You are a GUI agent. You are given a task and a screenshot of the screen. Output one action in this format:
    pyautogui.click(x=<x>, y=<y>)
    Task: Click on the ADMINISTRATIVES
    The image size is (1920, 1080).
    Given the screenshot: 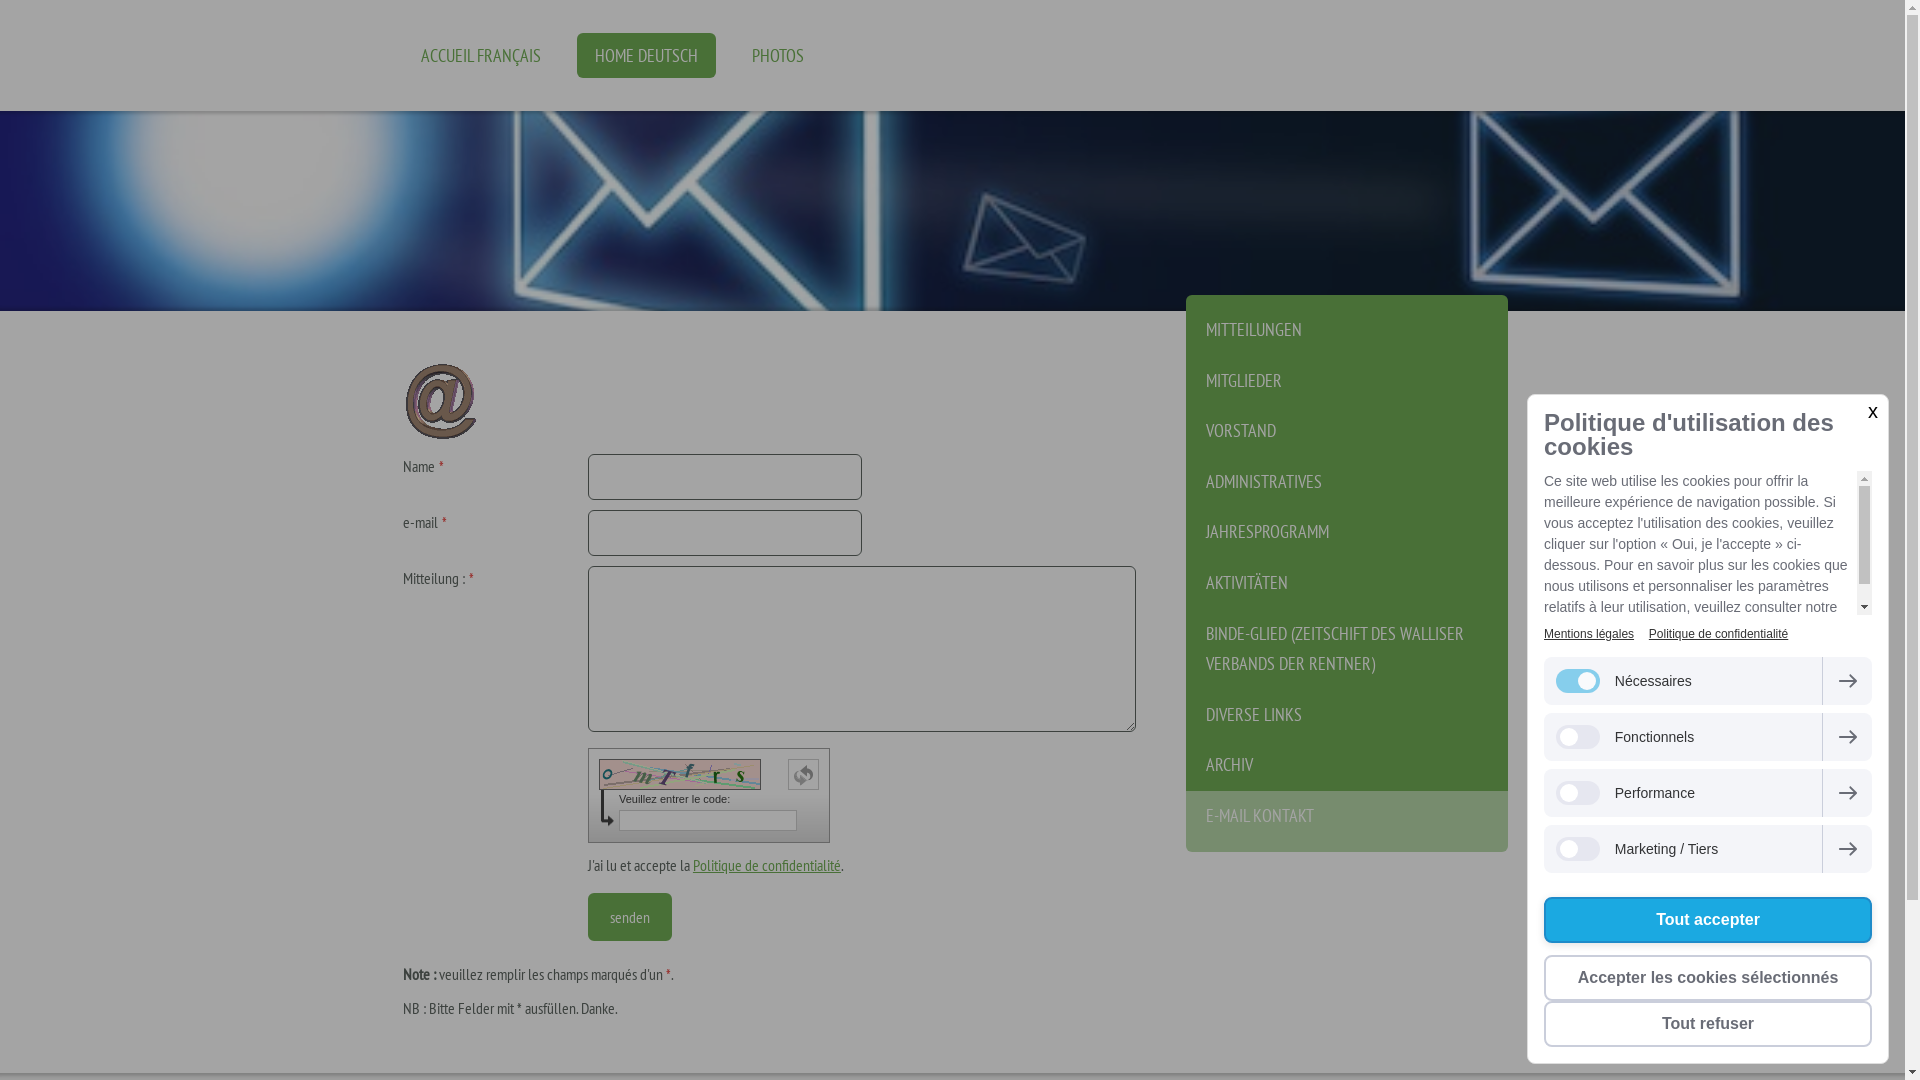 What is the action you would take?
    pyautogui.click(x=1347, y=482)
    